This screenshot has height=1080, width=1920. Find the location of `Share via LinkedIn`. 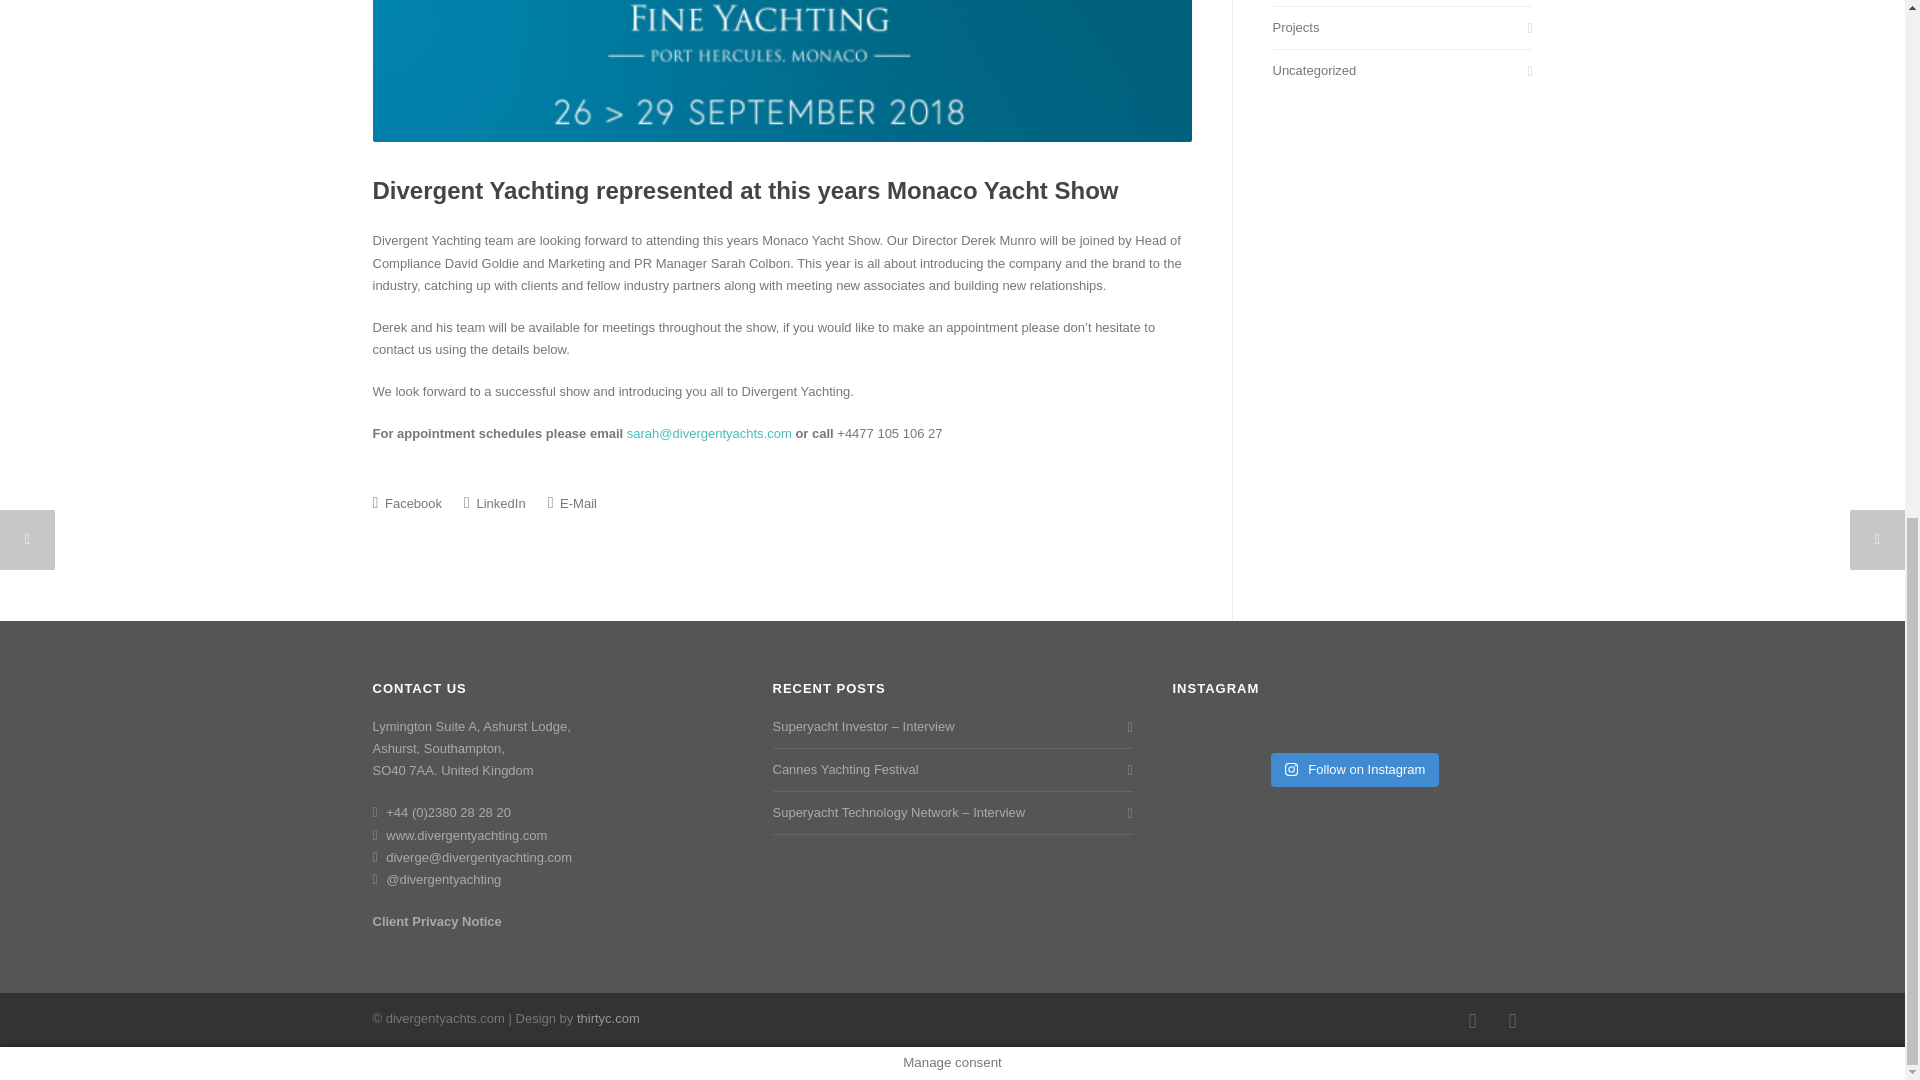

Share via LinkedIn is located at coordinates (495, 502).